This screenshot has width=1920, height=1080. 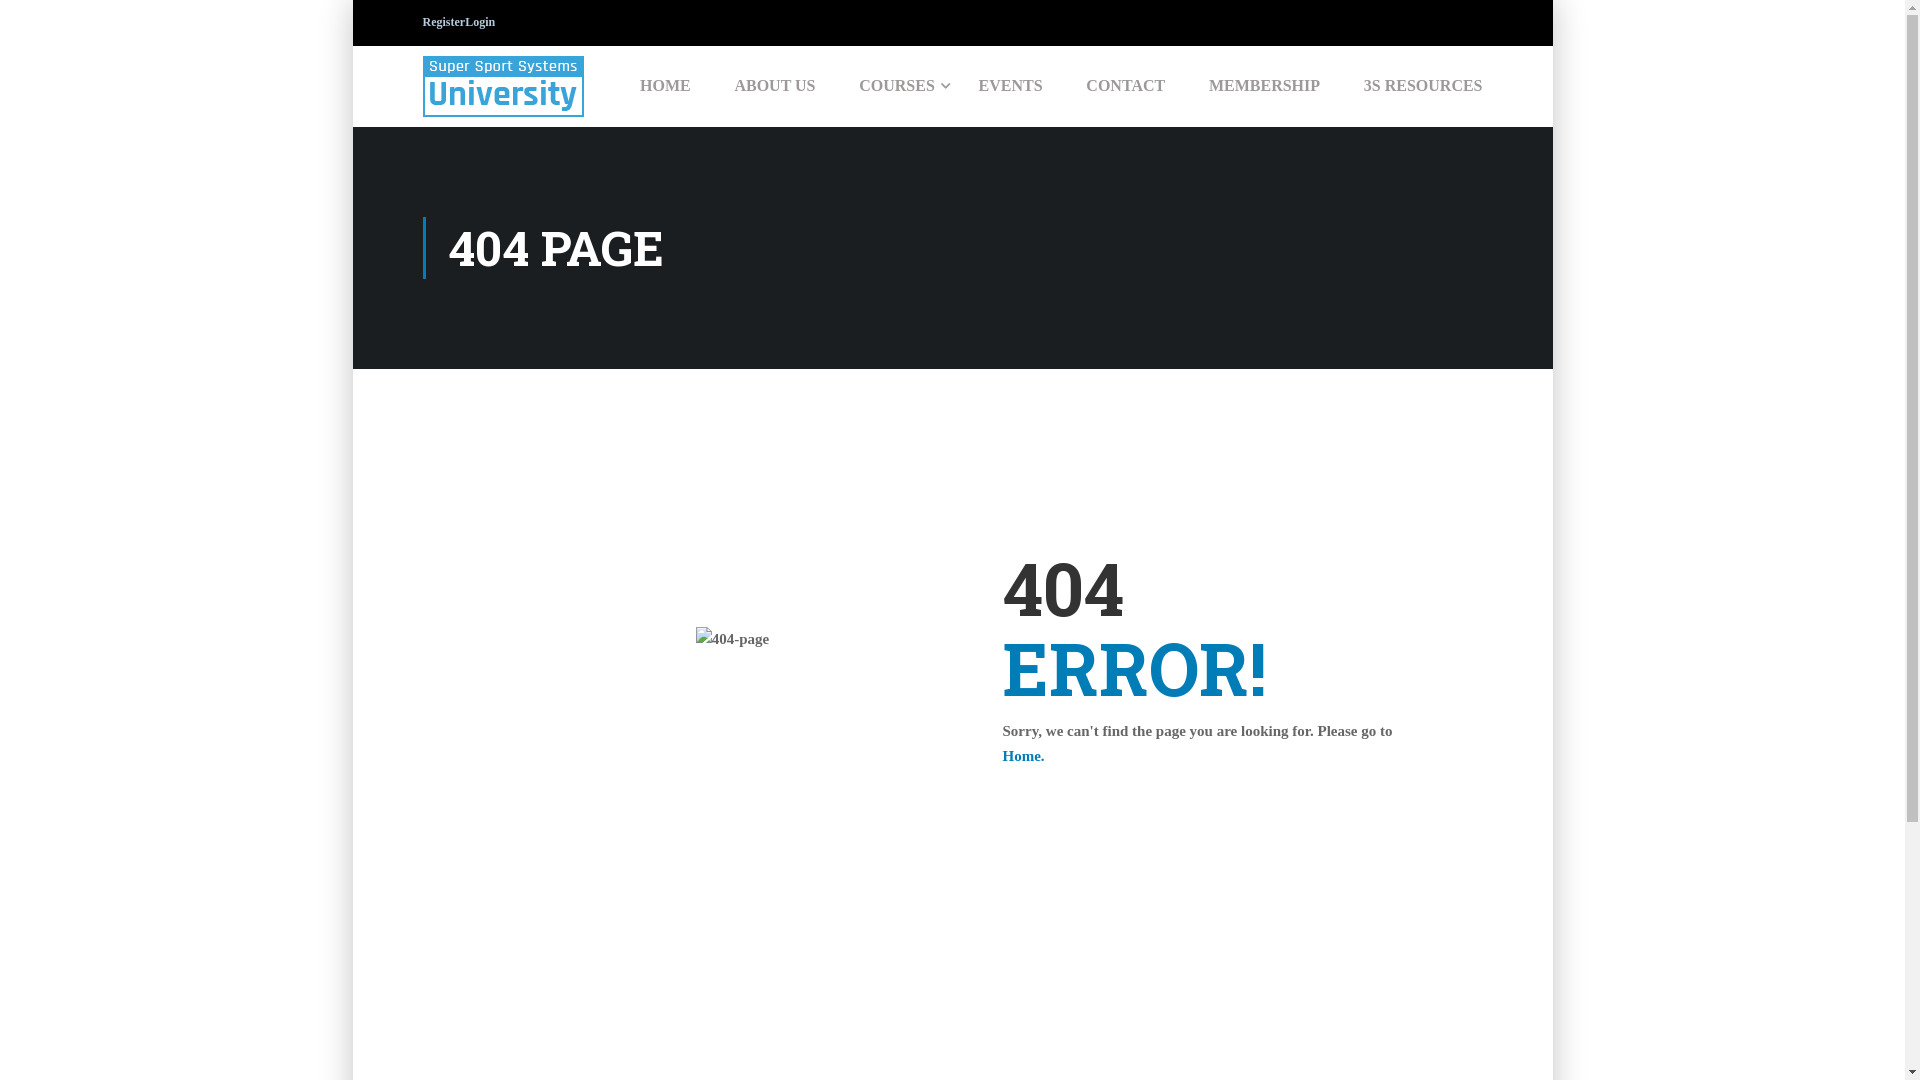 I want to click on ABOUT US, so click(x=774, y=86).